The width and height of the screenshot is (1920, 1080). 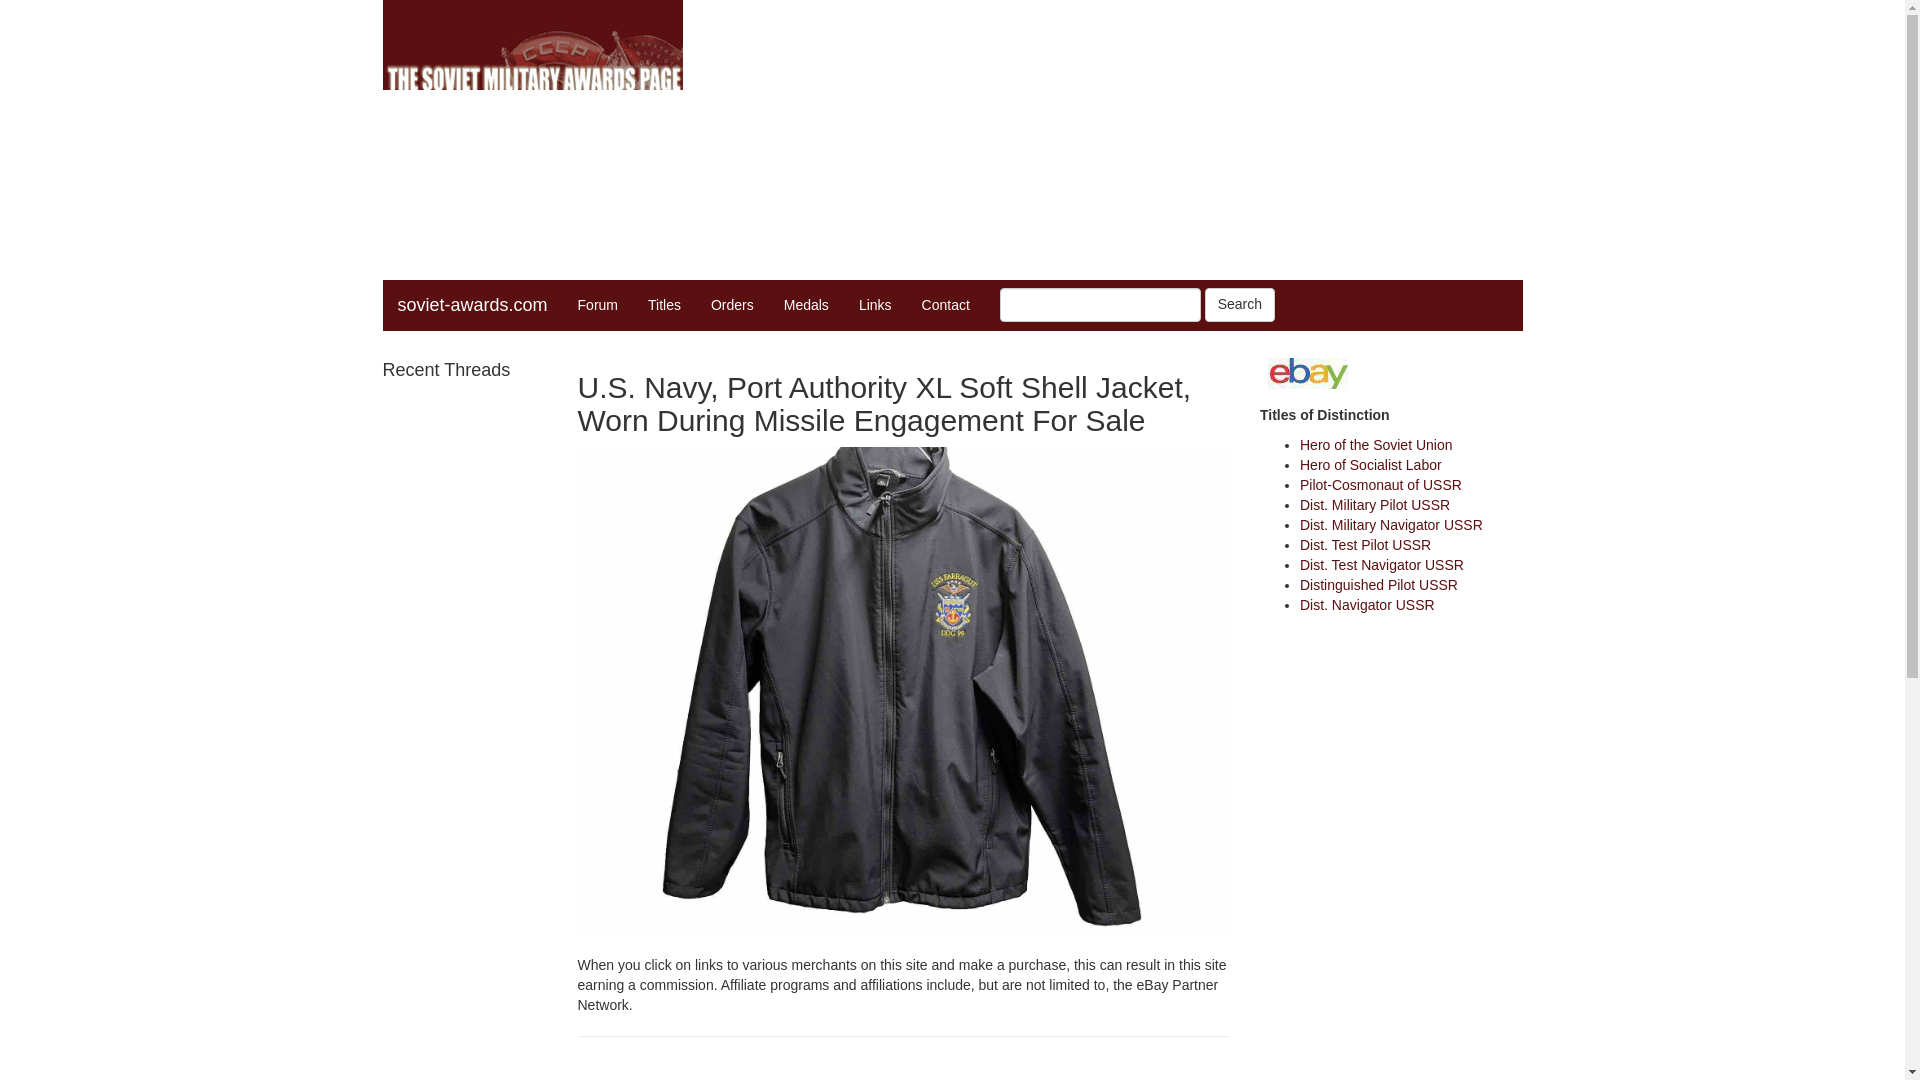 I want to click on Dist. Test Navigator USSR, so click(x=1381, y=565).